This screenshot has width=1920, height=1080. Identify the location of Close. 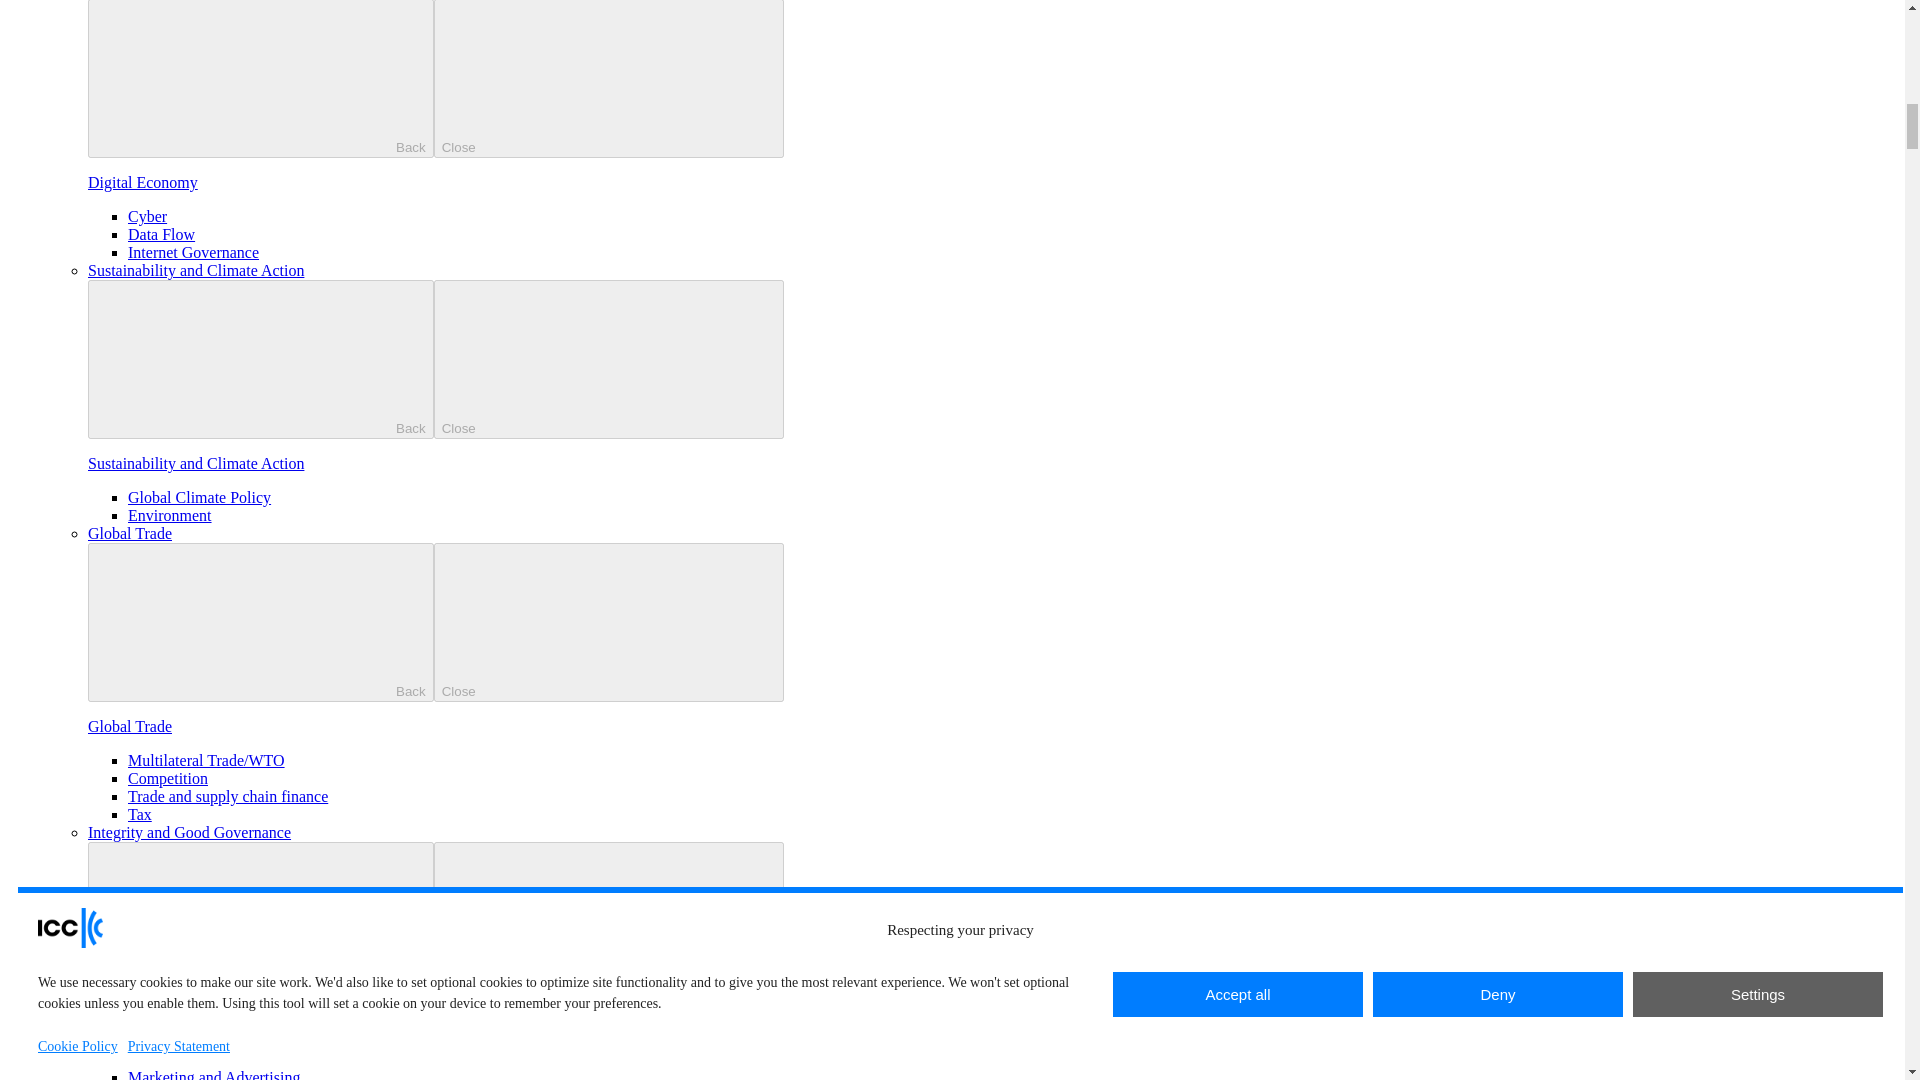
(608, 358).